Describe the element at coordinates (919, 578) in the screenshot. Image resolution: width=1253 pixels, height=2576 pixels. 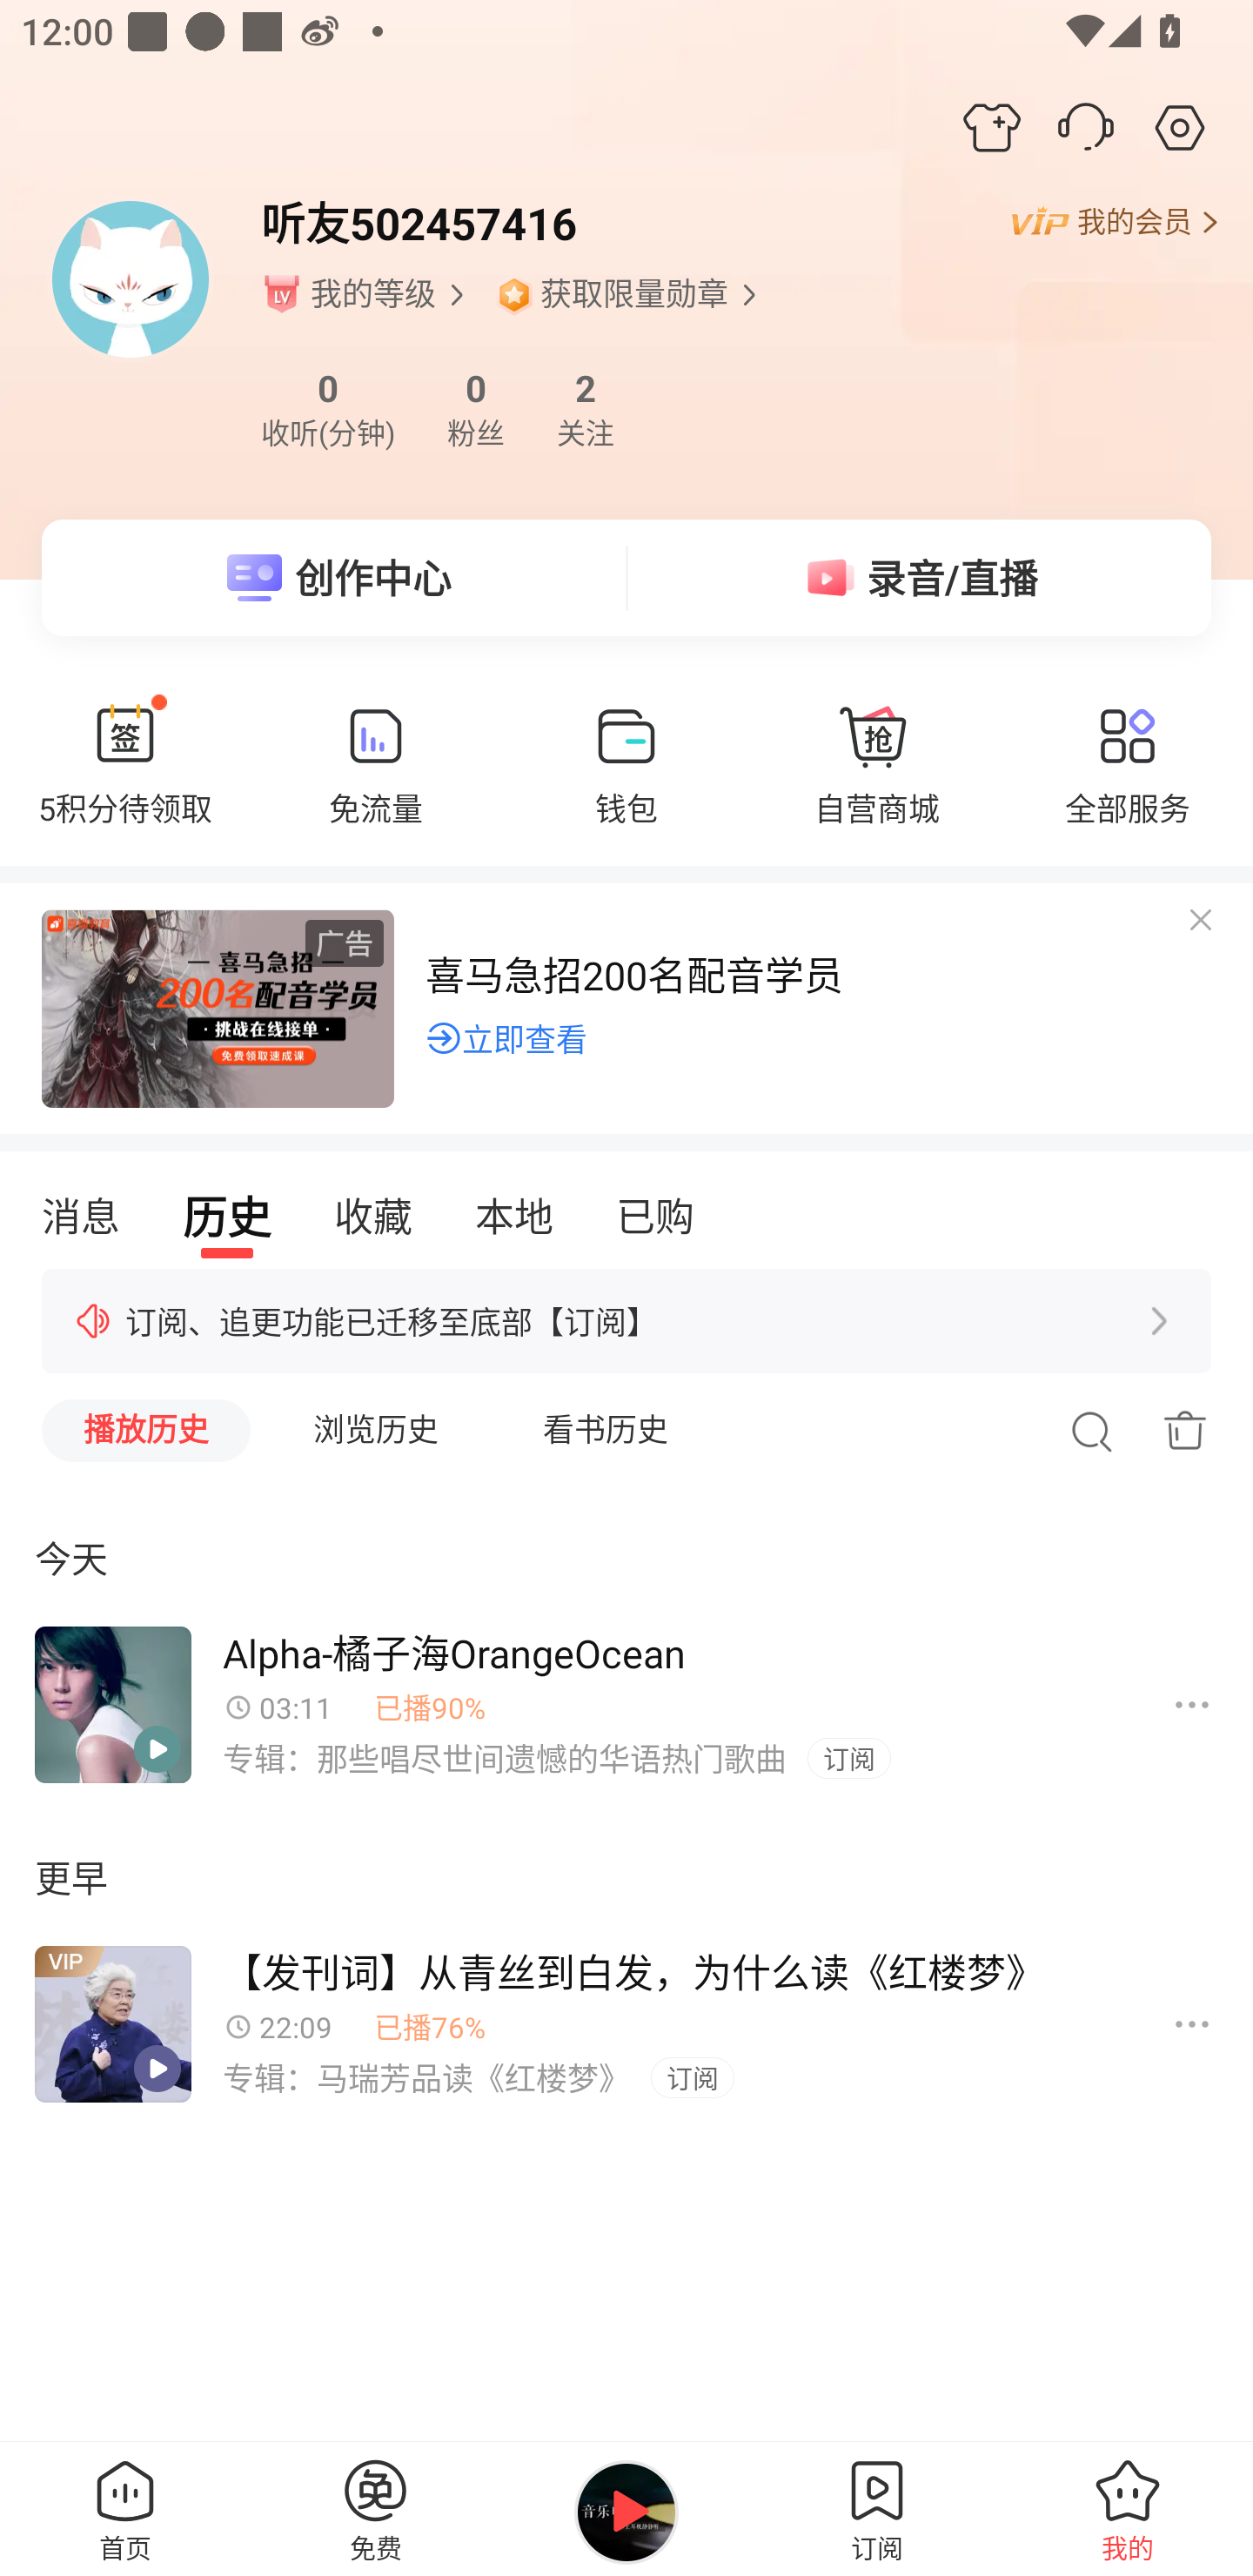
I see `录音/直播` at that location.